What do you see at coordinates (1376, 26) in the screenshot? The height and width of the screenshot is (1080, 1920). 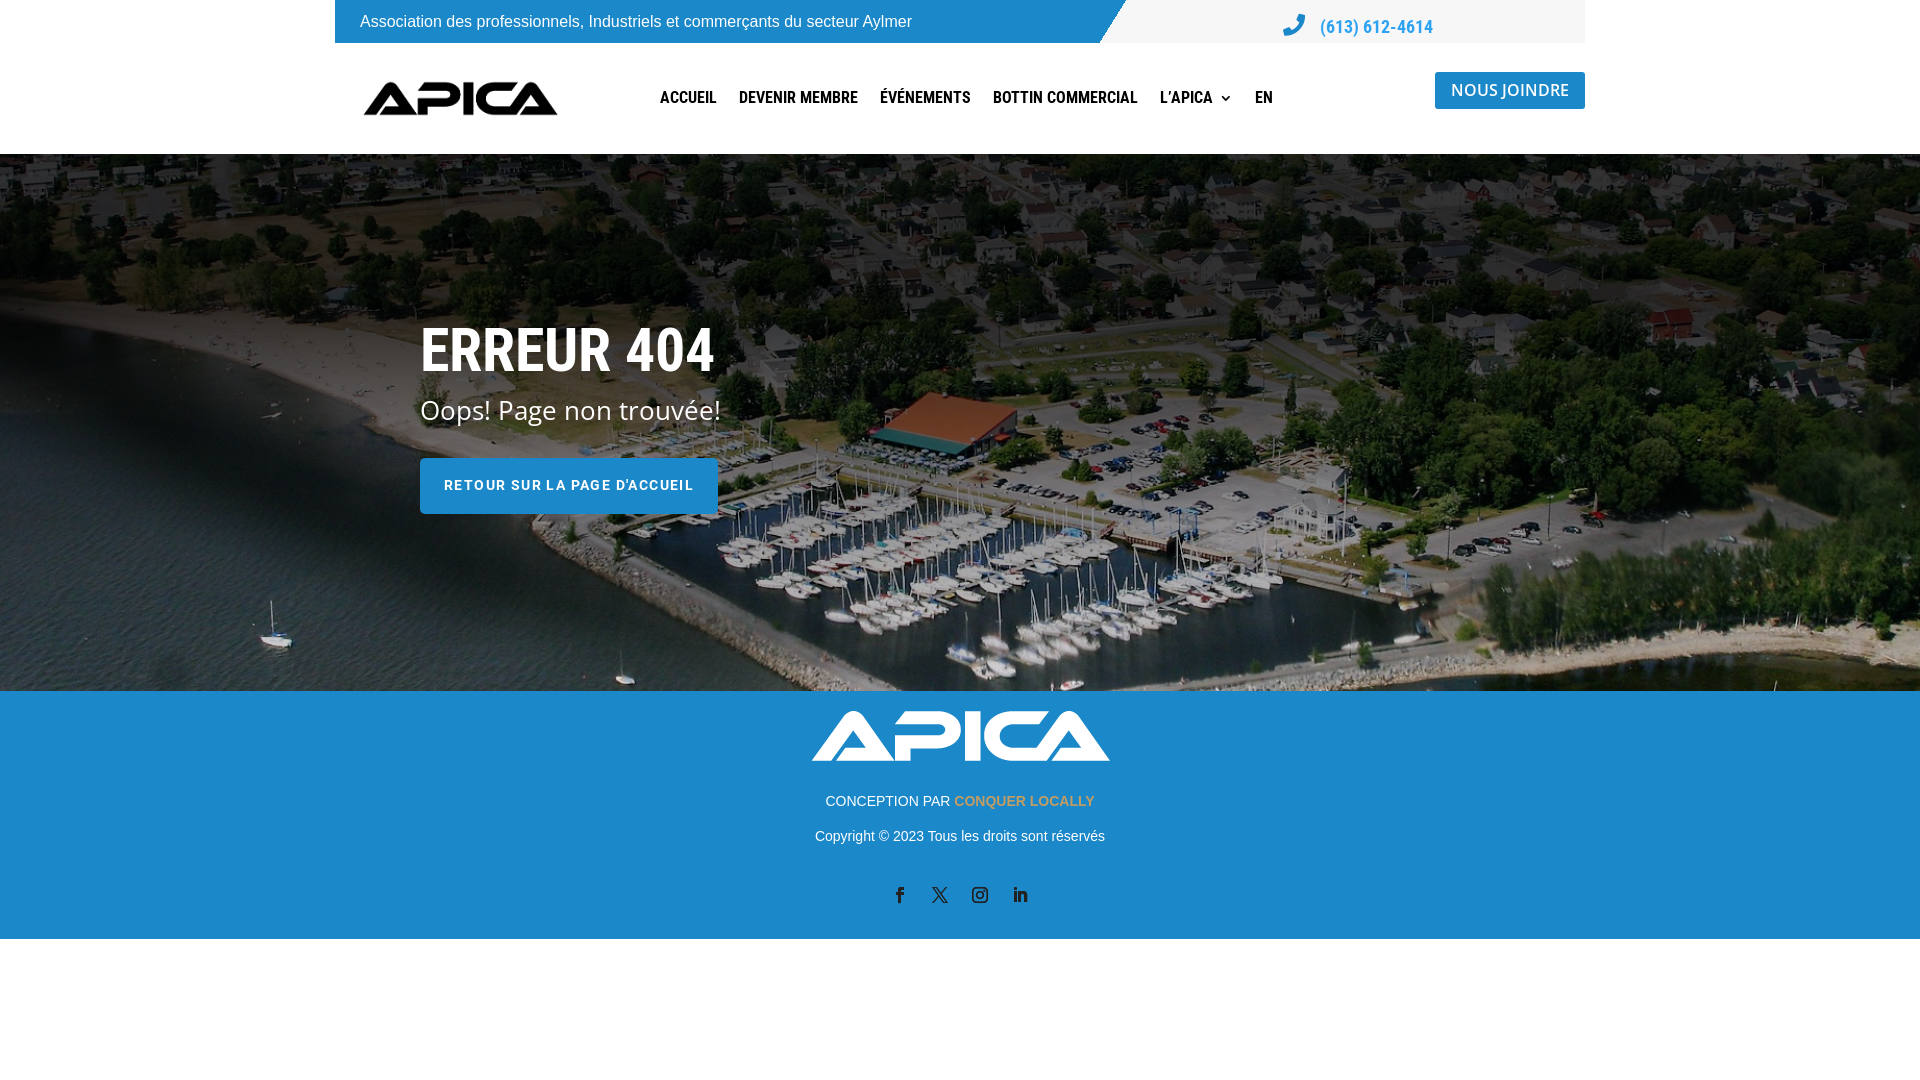 I see `(613) 612-4614` at bounding box center [1376, 26].